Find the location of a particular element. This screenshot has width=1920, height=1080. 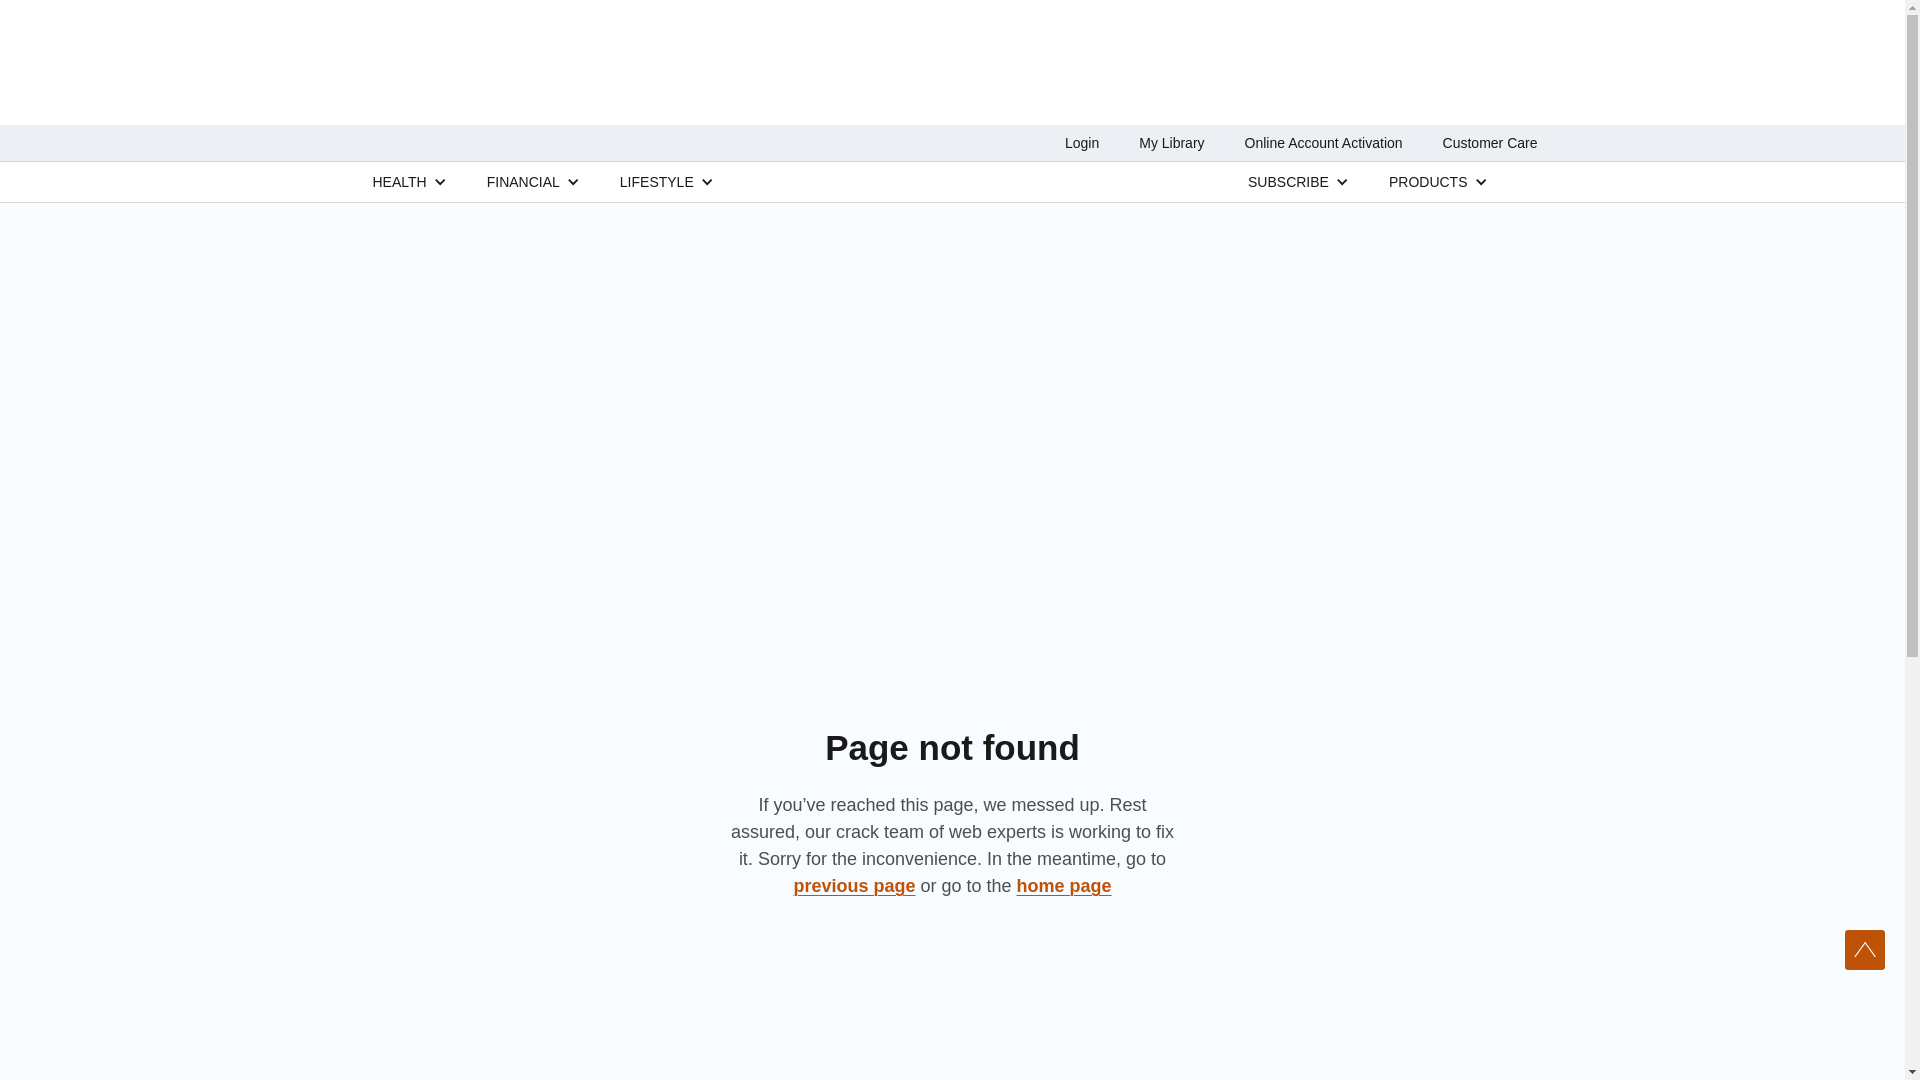

Scroll To Top is located at coordinates (1865, 949).